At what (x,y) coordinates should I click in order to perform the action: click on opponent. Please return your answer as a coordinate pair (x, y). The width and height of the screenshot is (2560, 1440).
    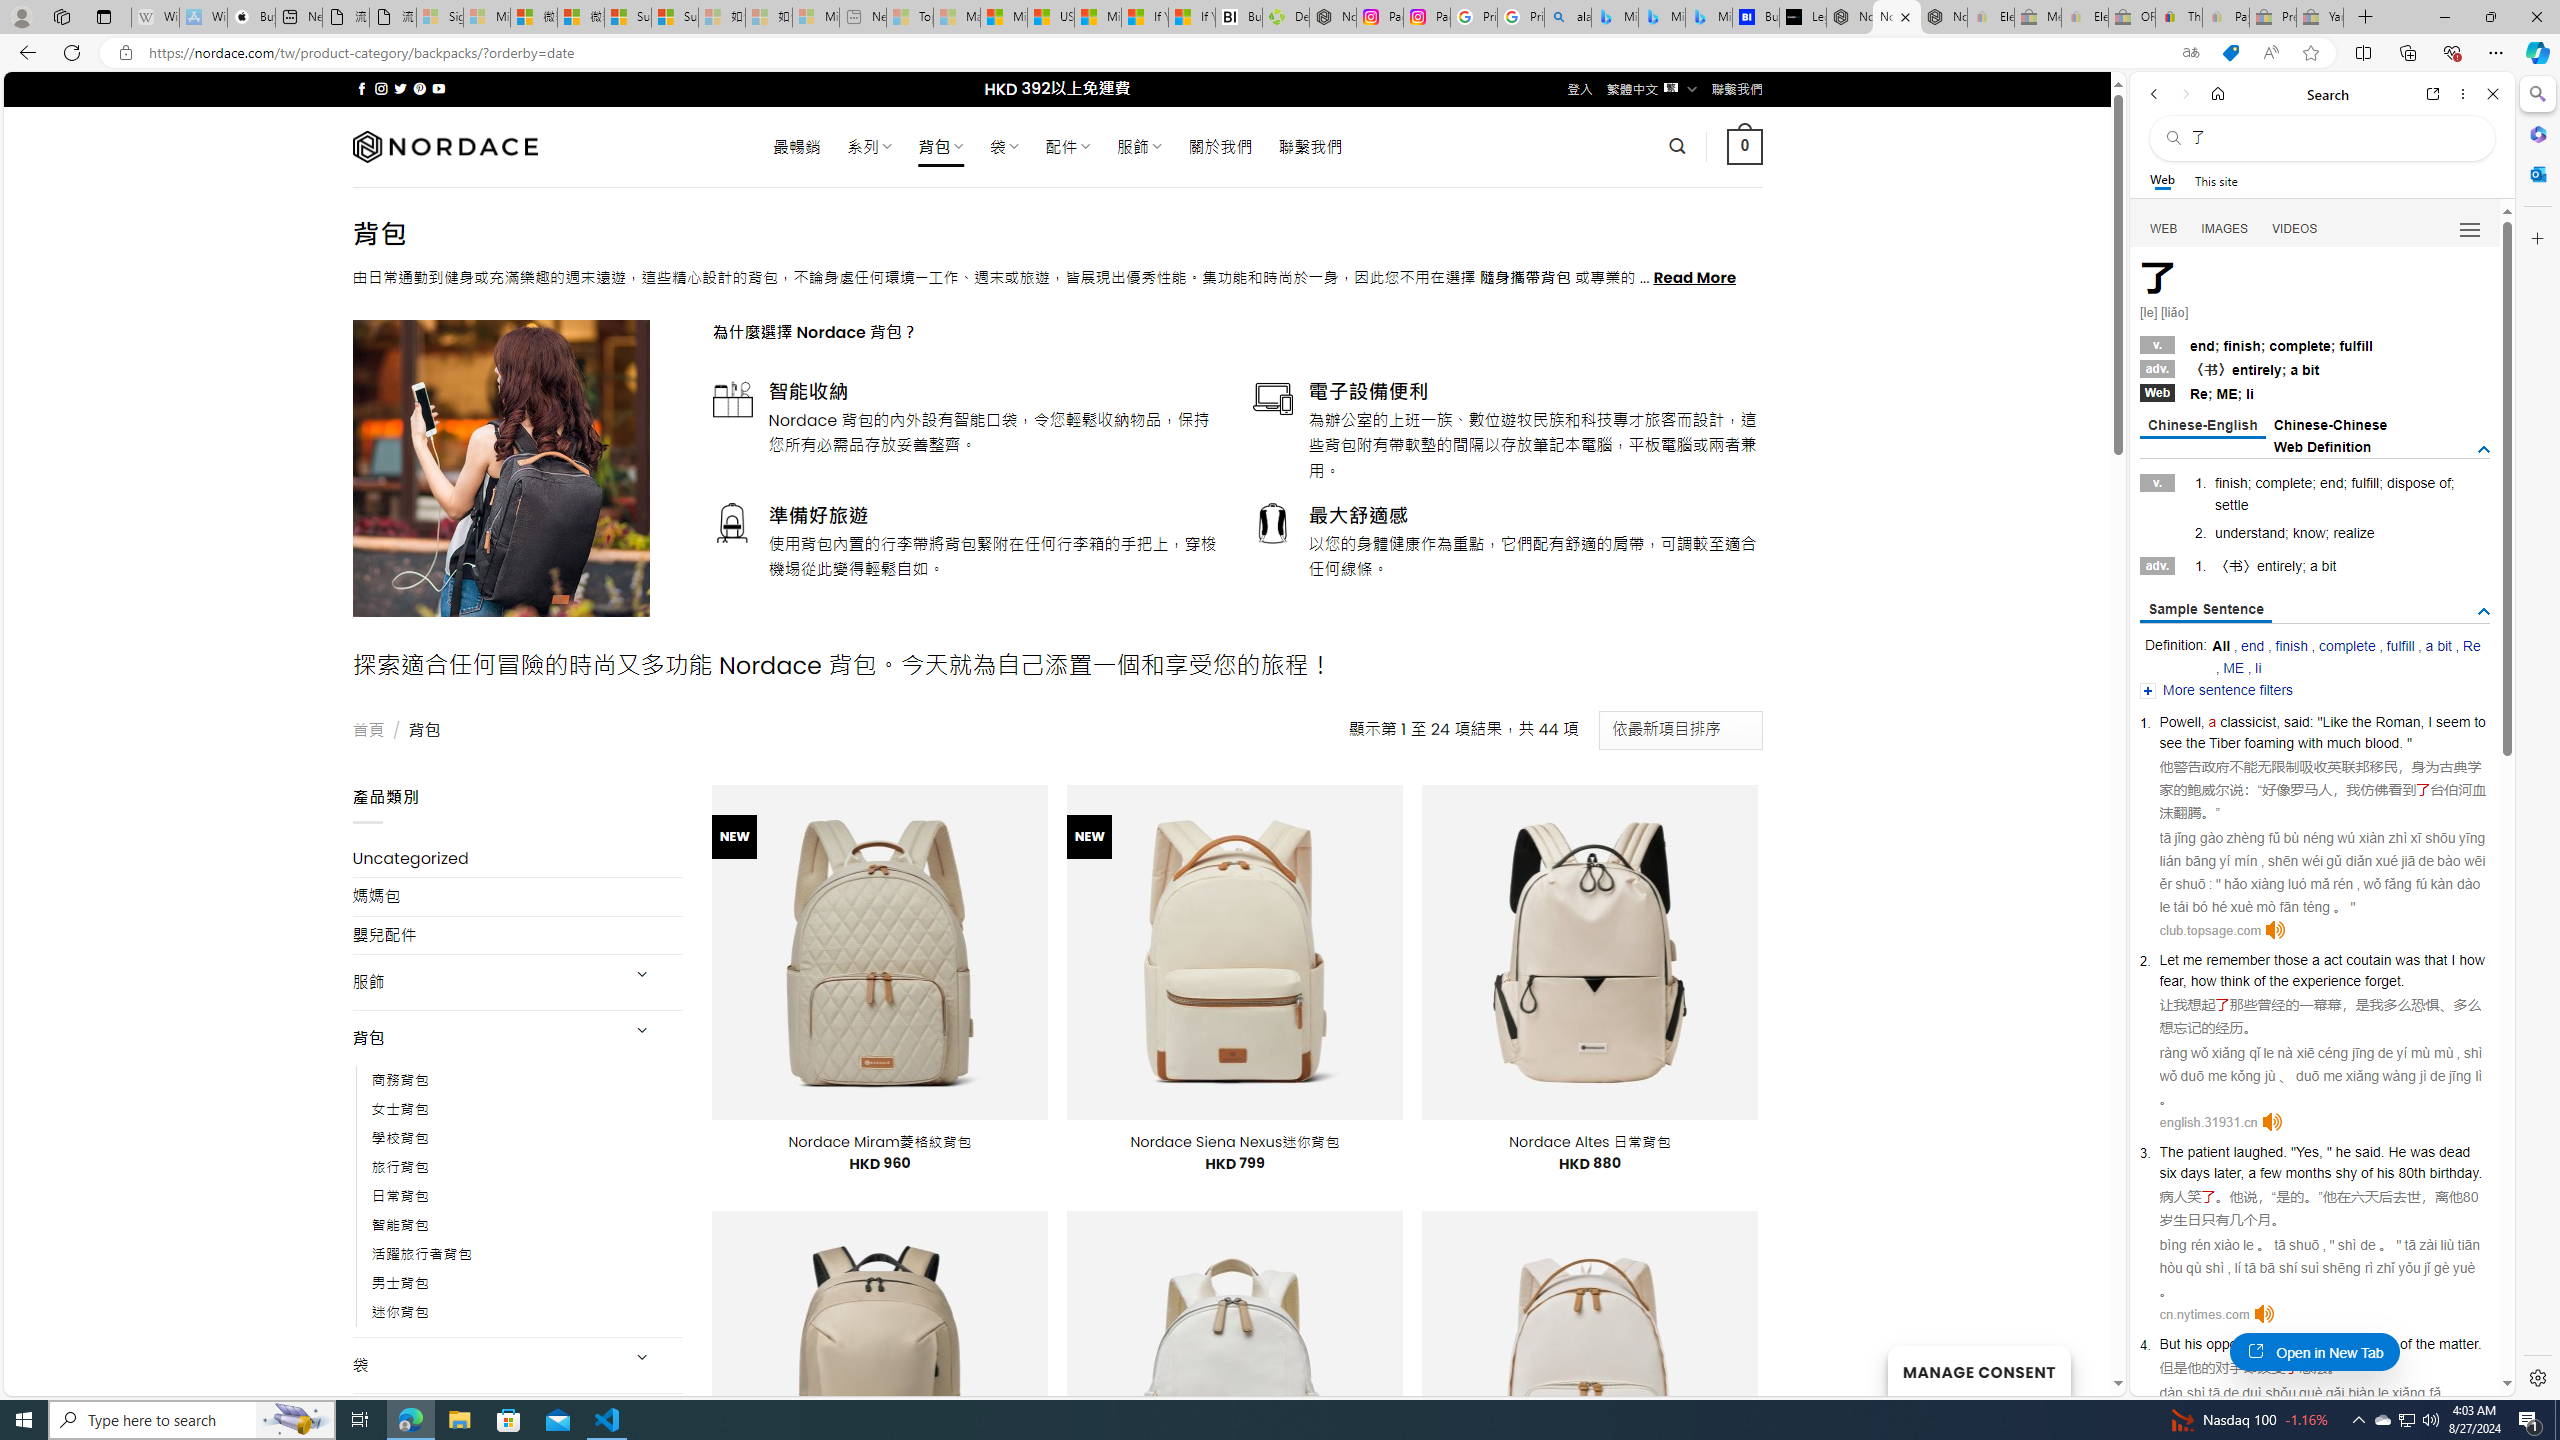
    Looking at the image, I should click on (2236, 1344).